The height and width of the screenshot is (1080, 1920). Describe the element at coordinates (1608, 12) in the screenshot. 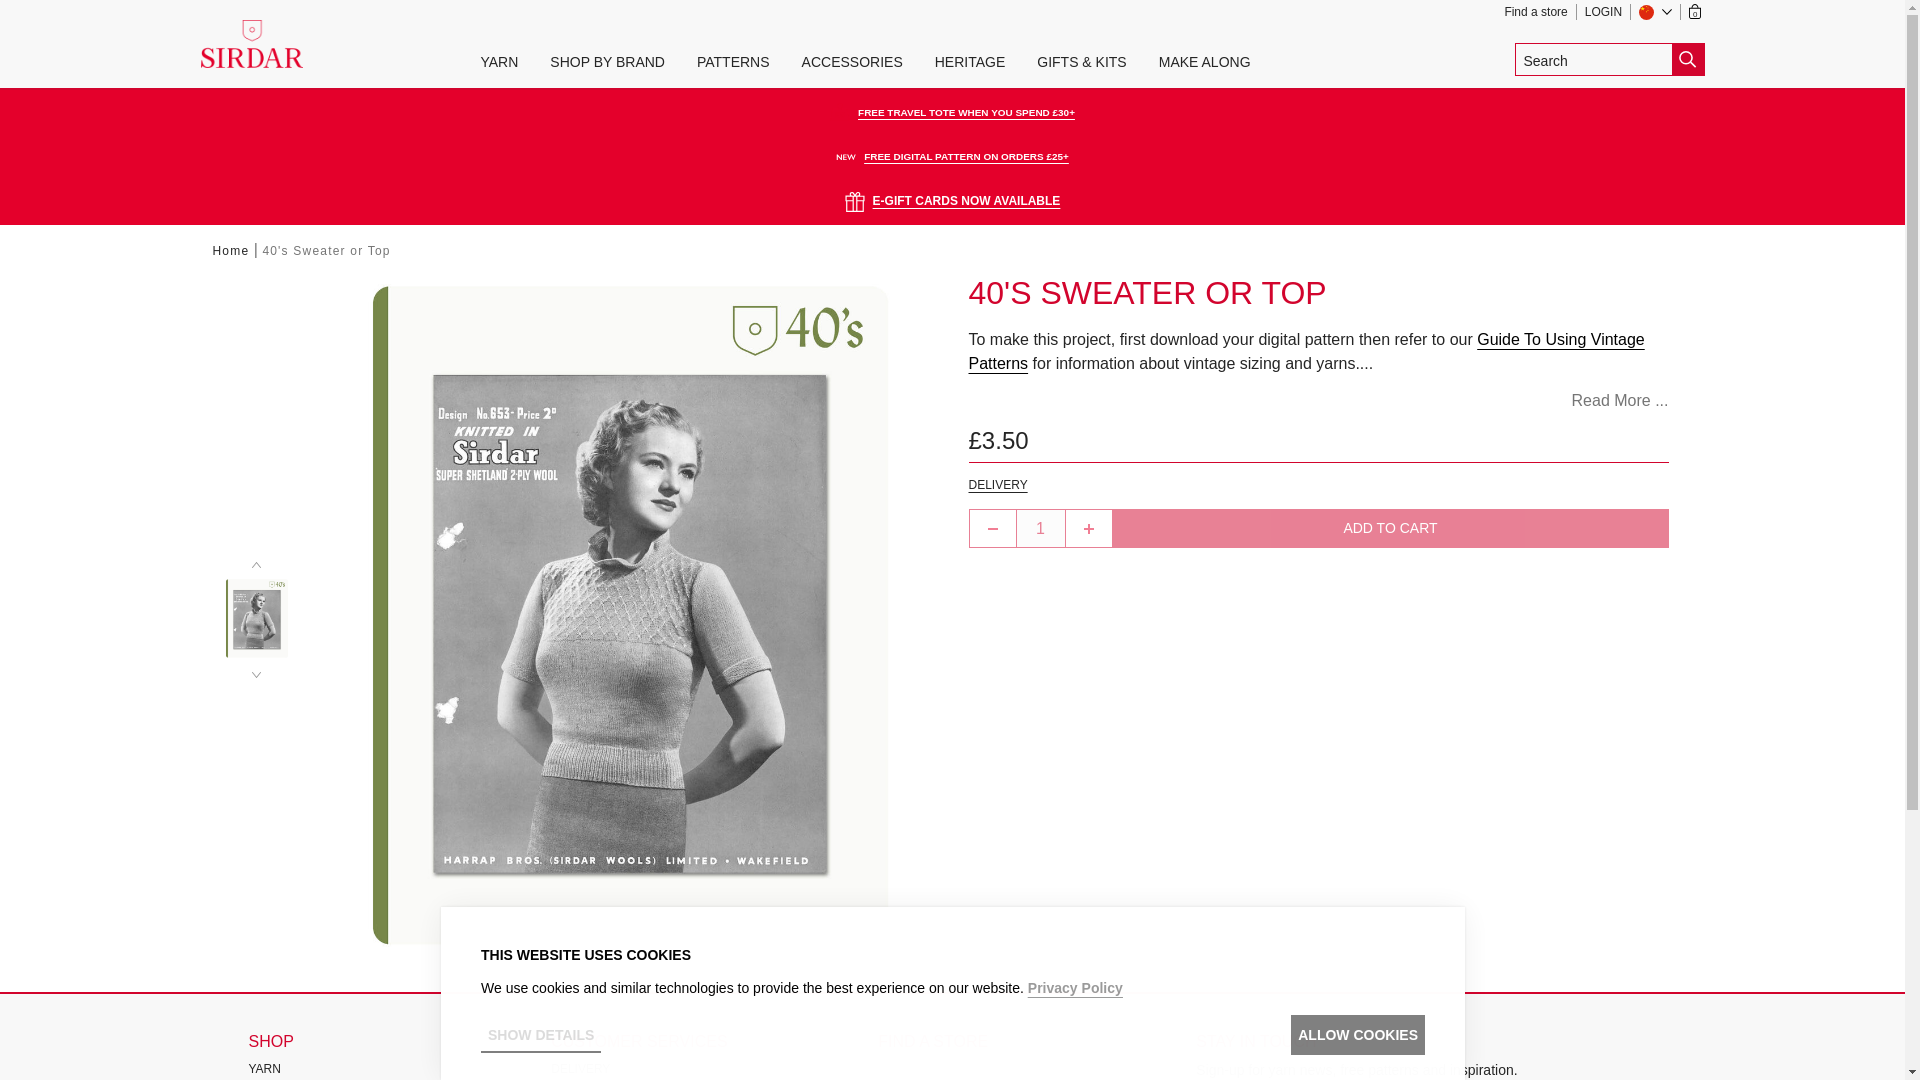

I see `LOGIN` at that location.